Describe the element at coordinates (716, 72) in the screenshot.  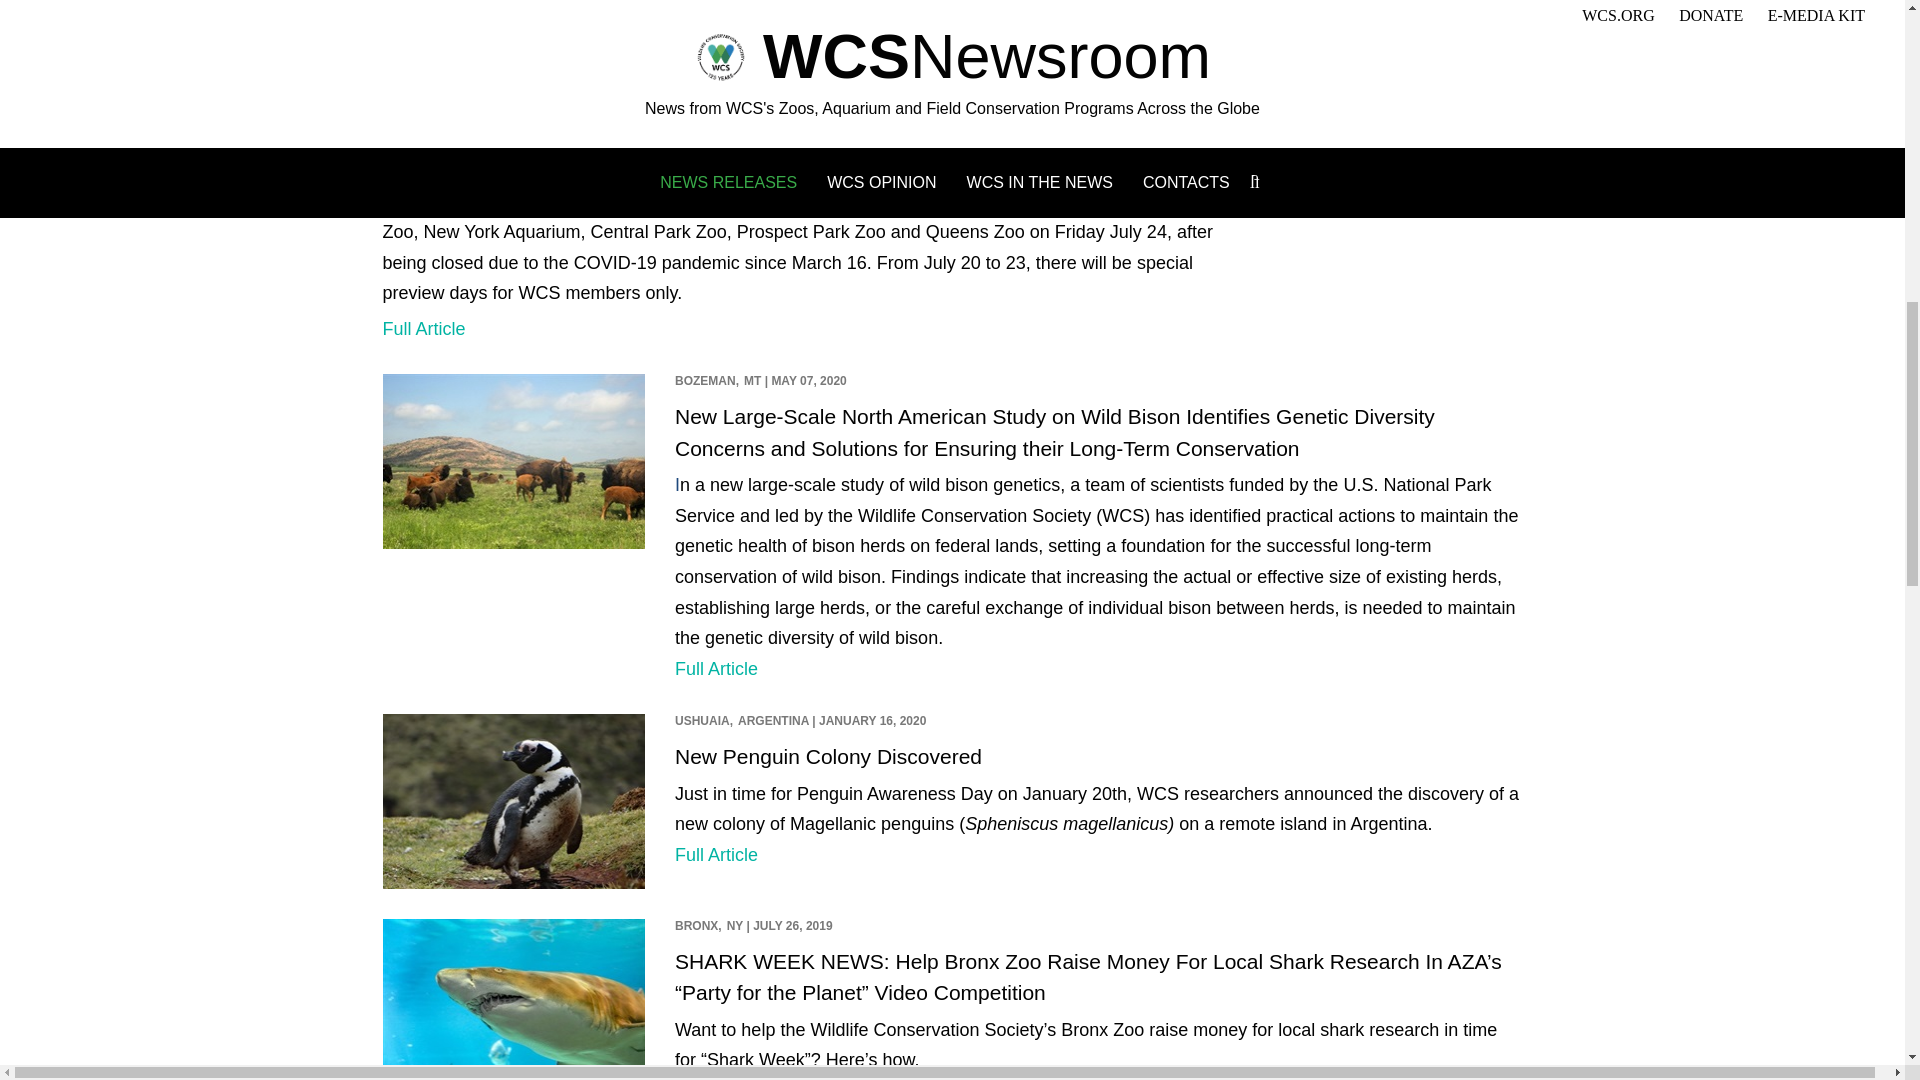
I see `Full Article` at that location.